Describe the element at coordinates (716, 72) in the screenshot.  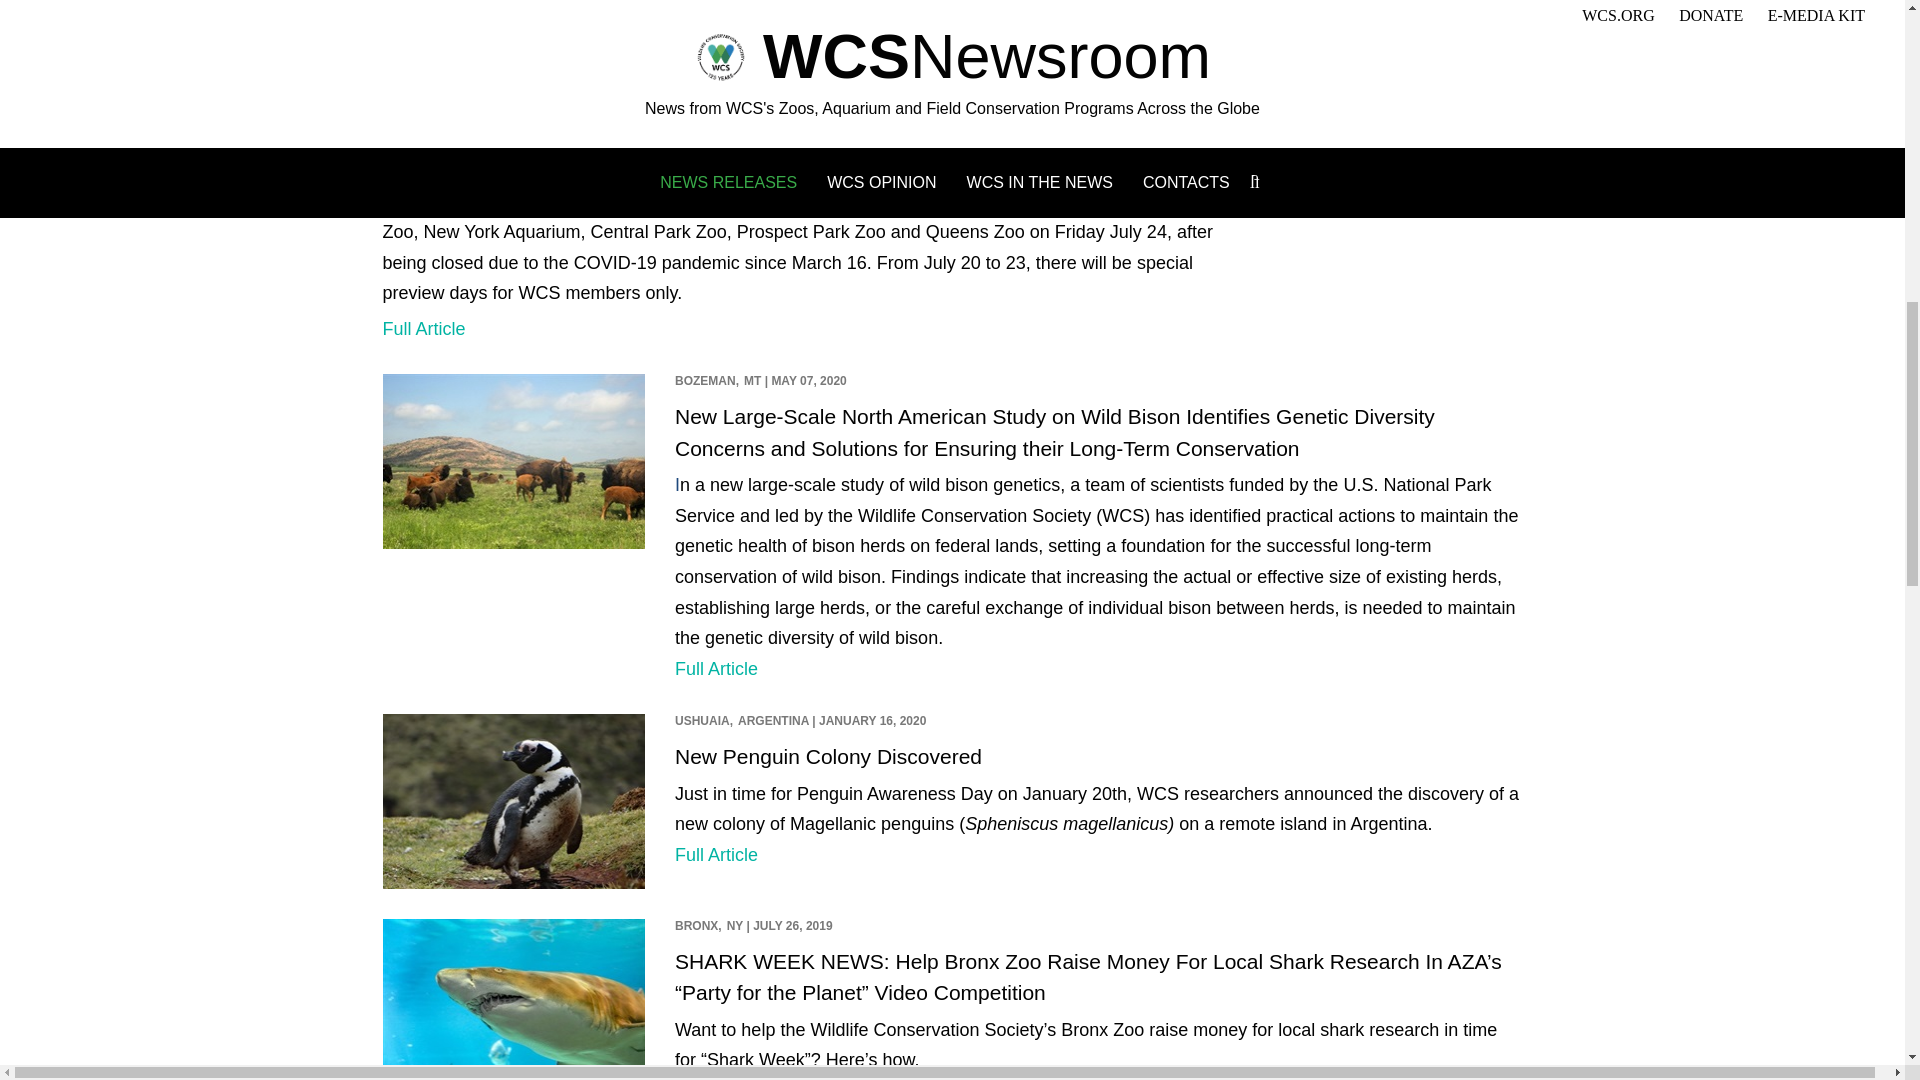
I see `Full Article` at that location.